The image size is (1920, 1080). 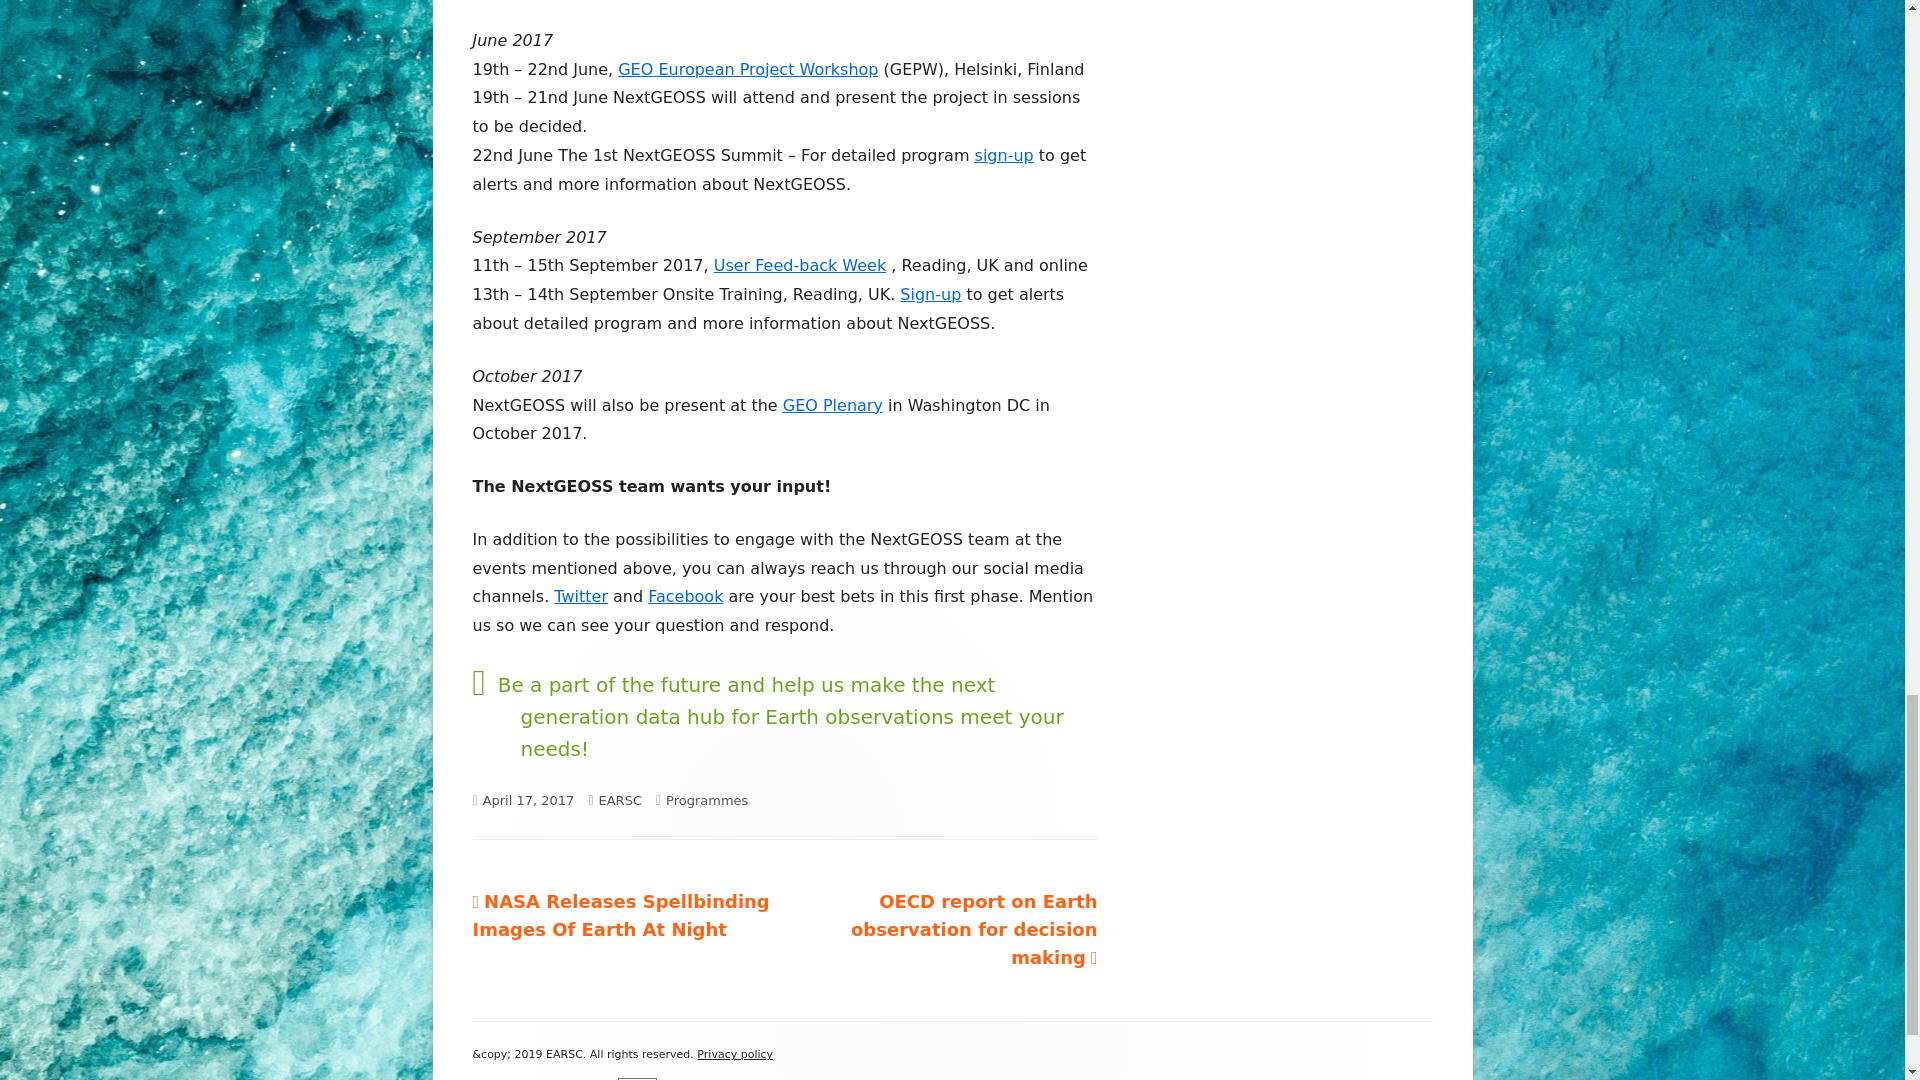 I want to click on Twitter, so click(x=581, y=596).